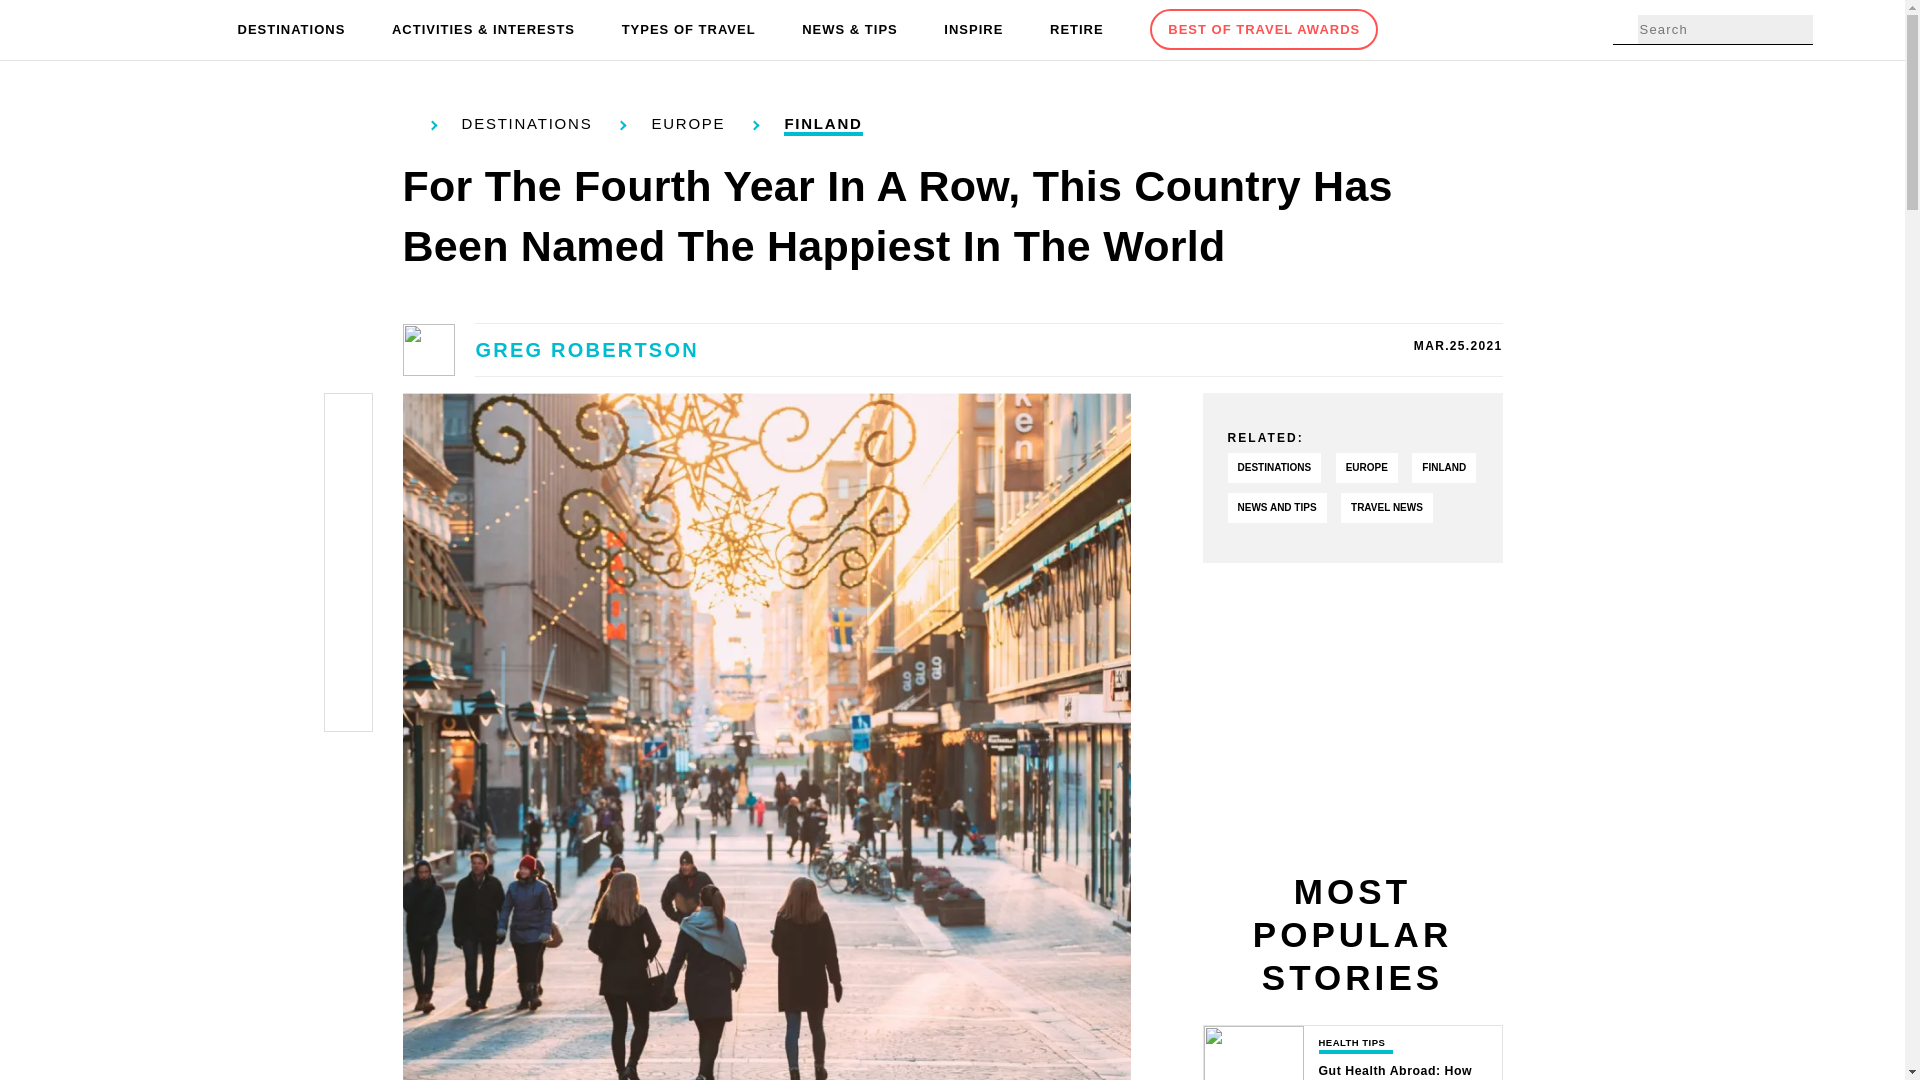 The width and height of the screenshot is (1920, 1080). Describe the element at coordinates (348, 610) in the screenshot. I see `Flipboard` at that location.